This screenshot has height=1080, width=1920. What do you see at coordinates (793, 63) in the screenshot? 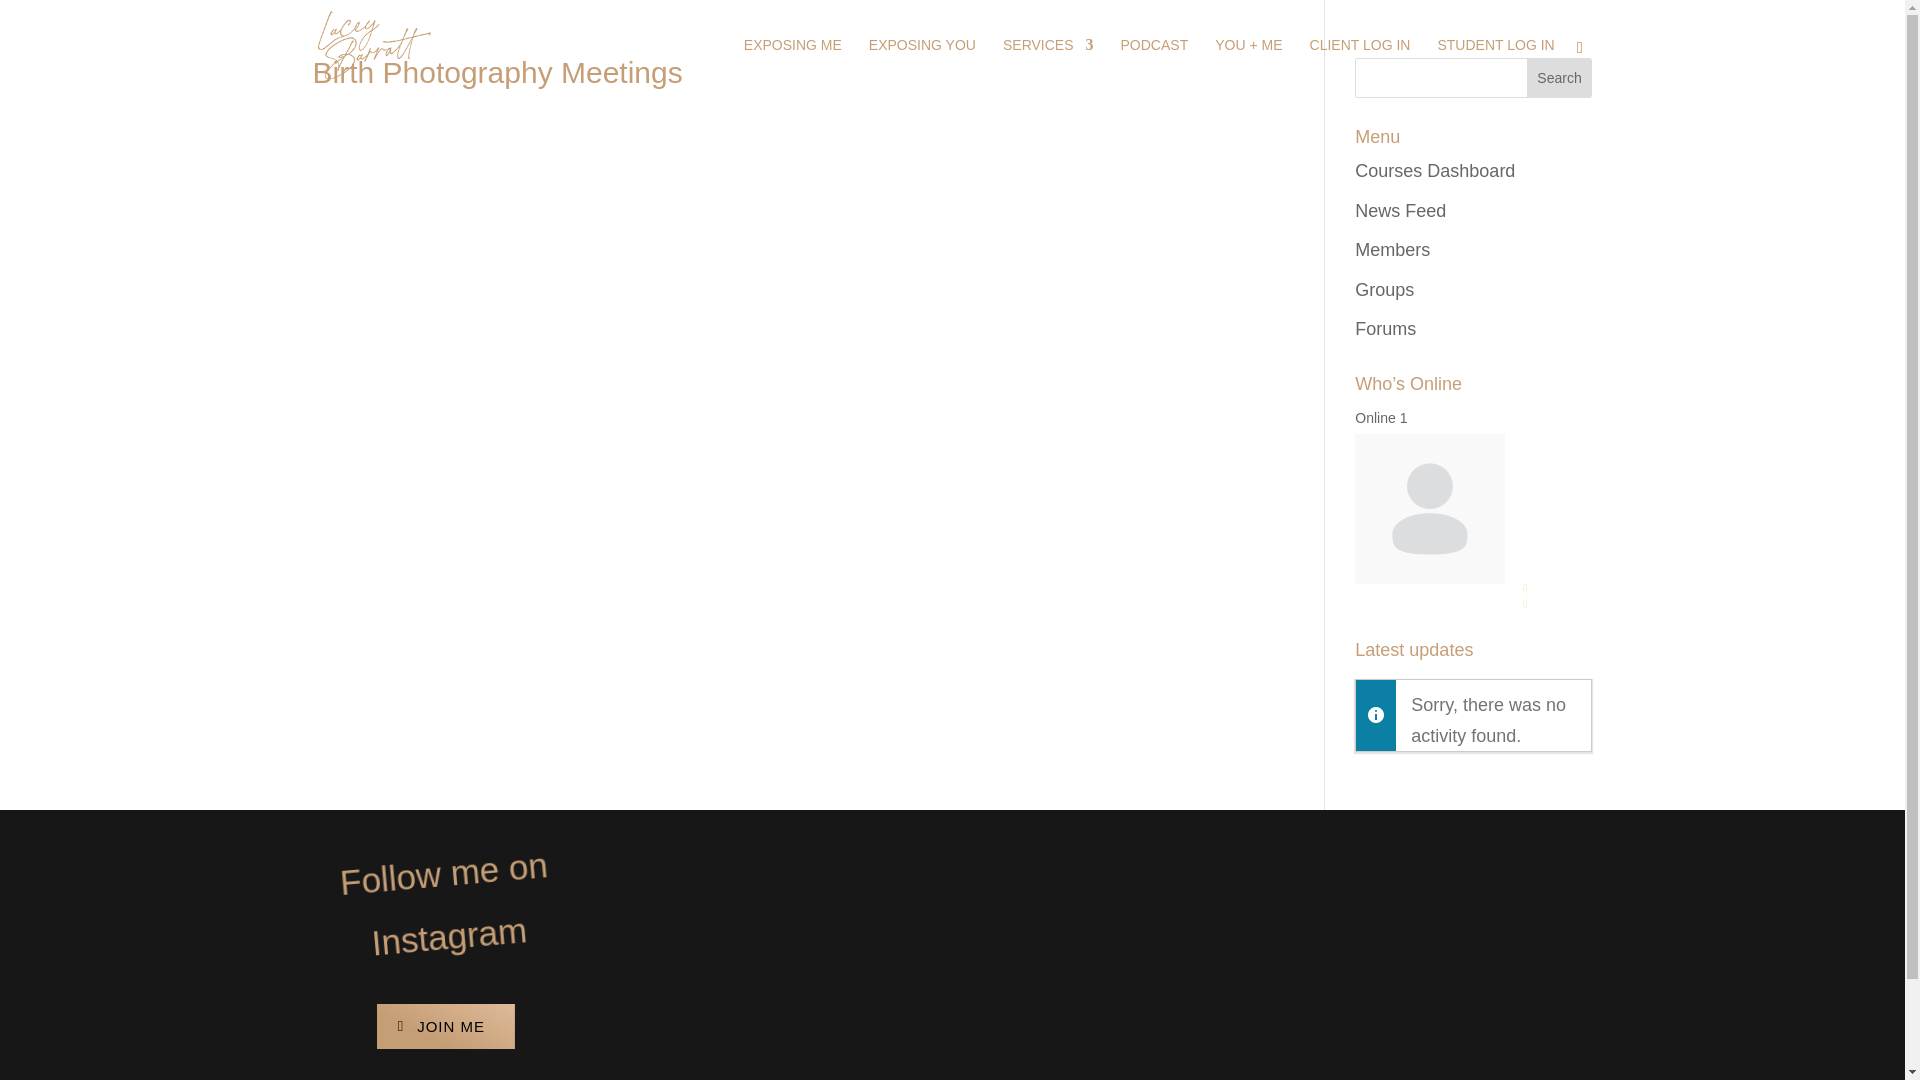
I see `EXPOSING ME` at bounding box center [793, 63].